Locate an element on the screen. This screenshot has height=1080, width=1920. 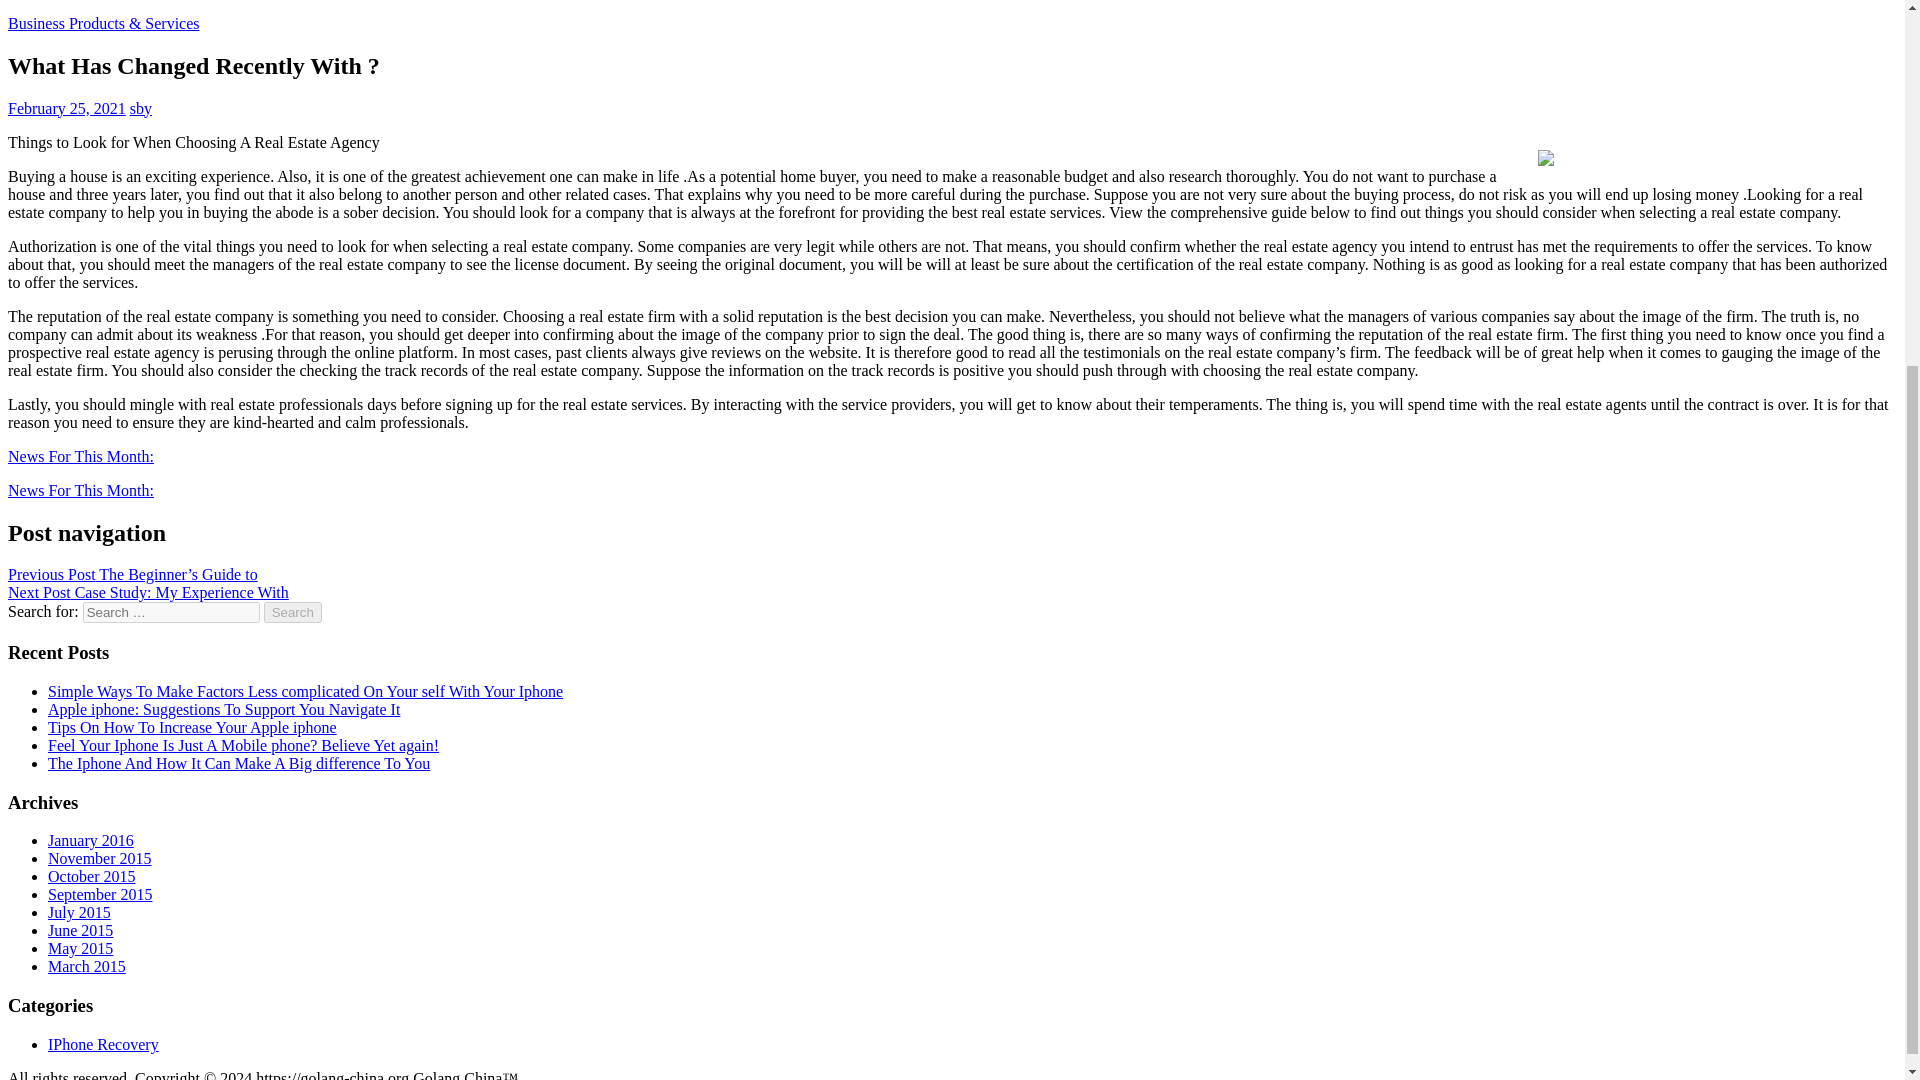
News For This Month: is located at coordinates (80, 490).